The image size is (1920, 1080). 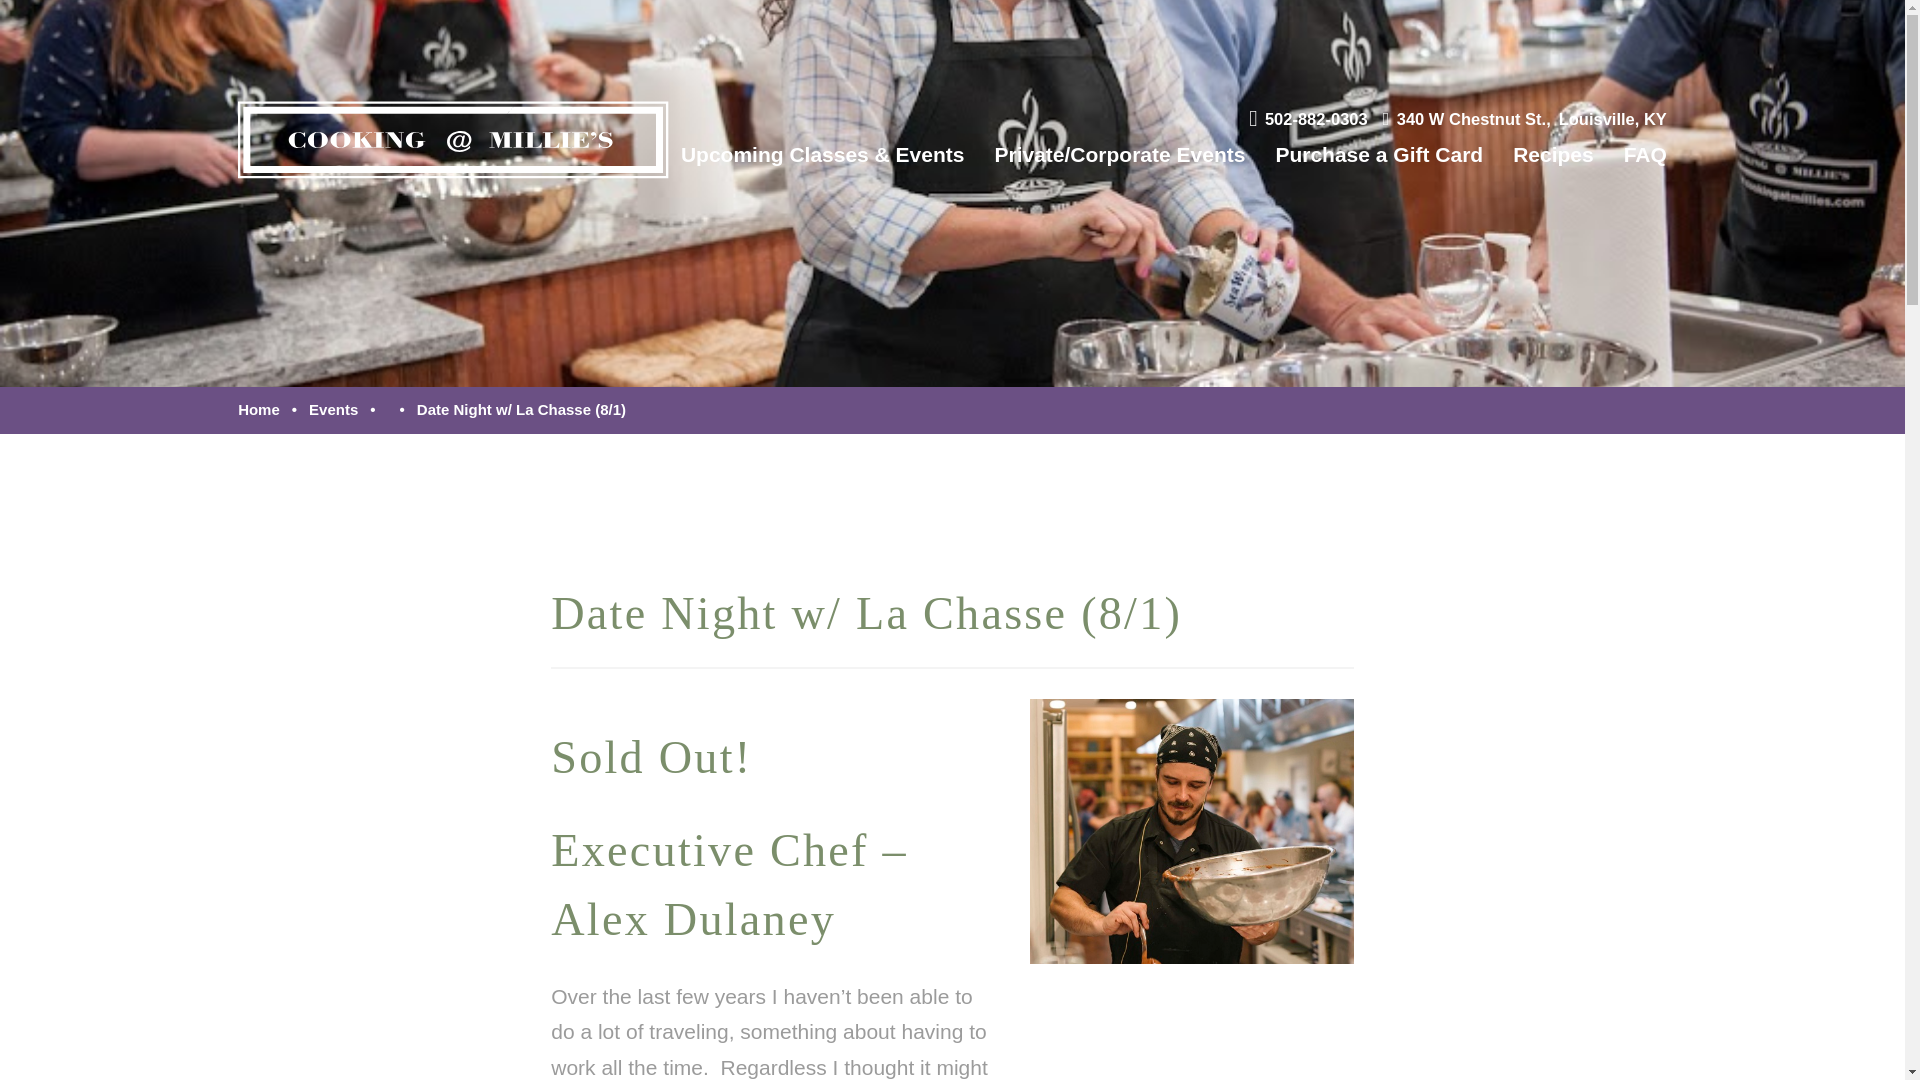 I want to click on FAQ, so click(x=1645, y=154).